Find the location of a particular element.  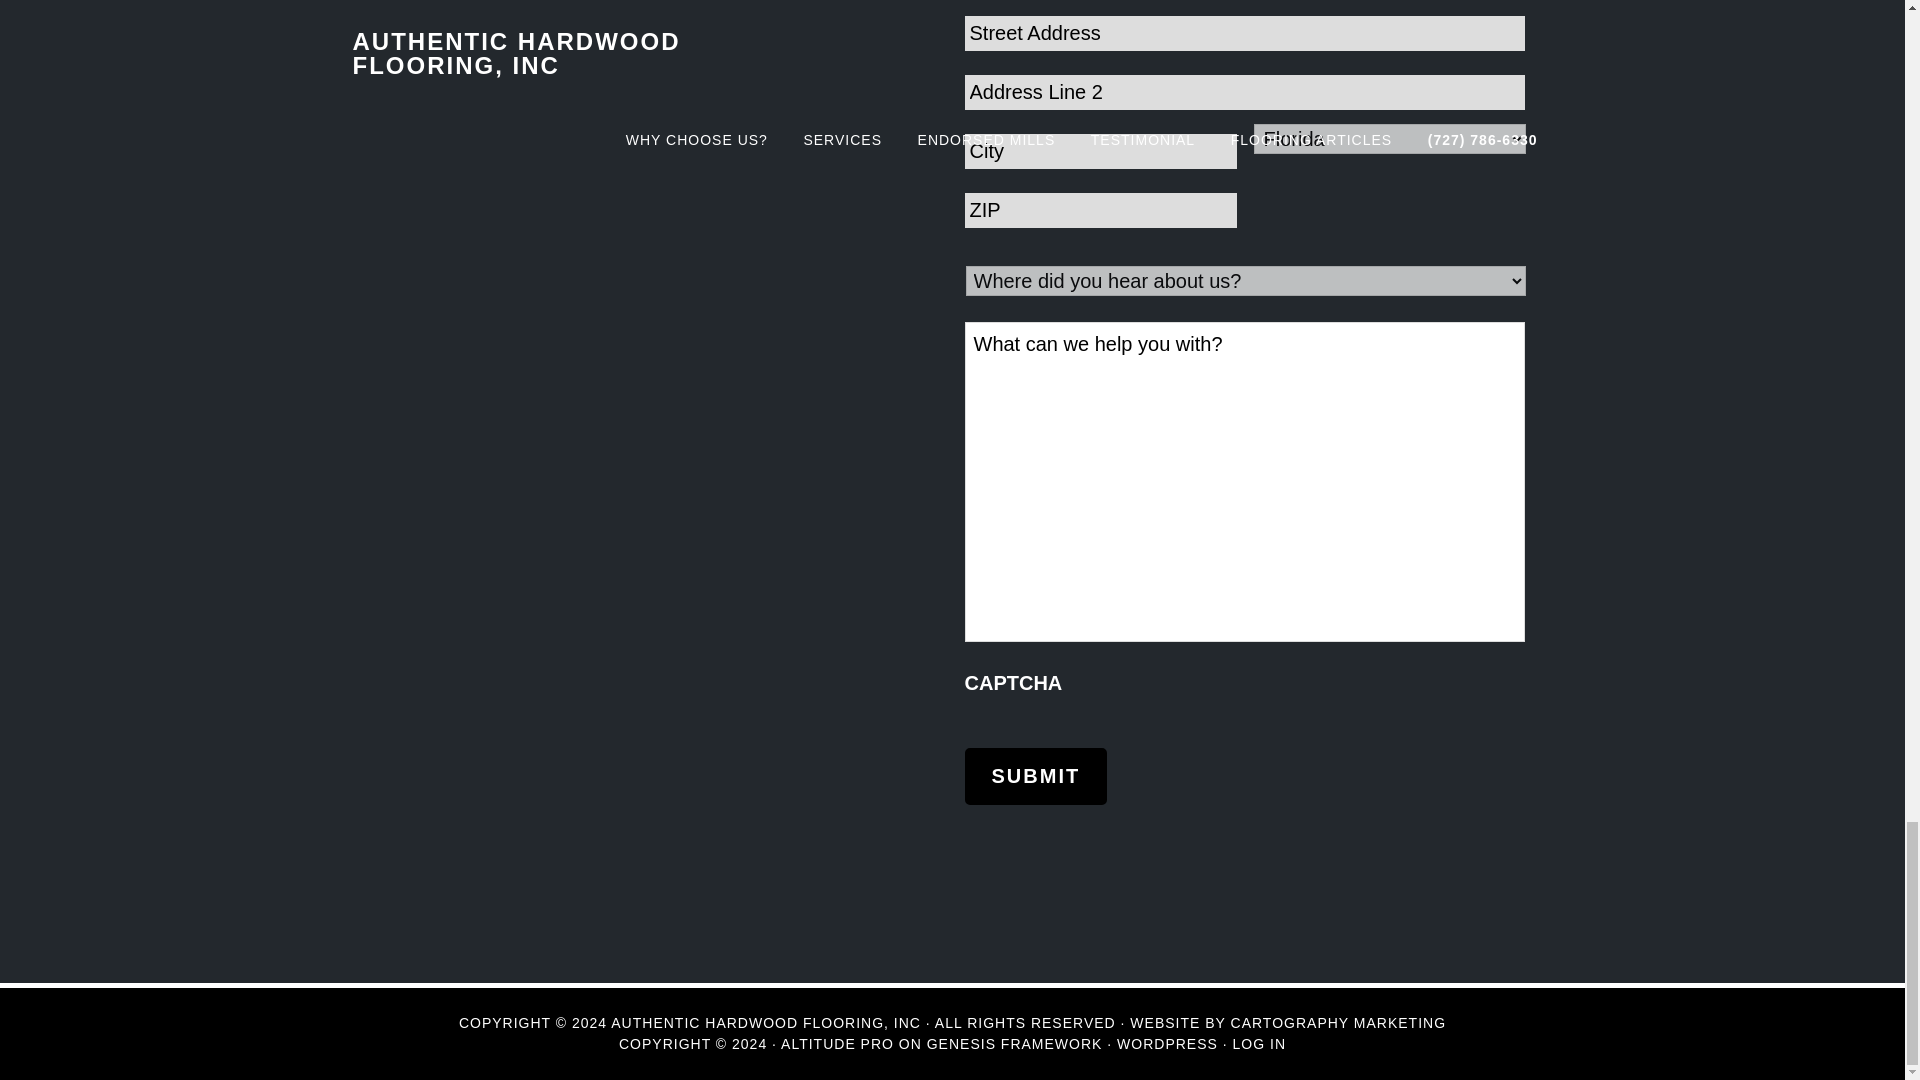

LOG IN is located at coordinates (1259, 1043).